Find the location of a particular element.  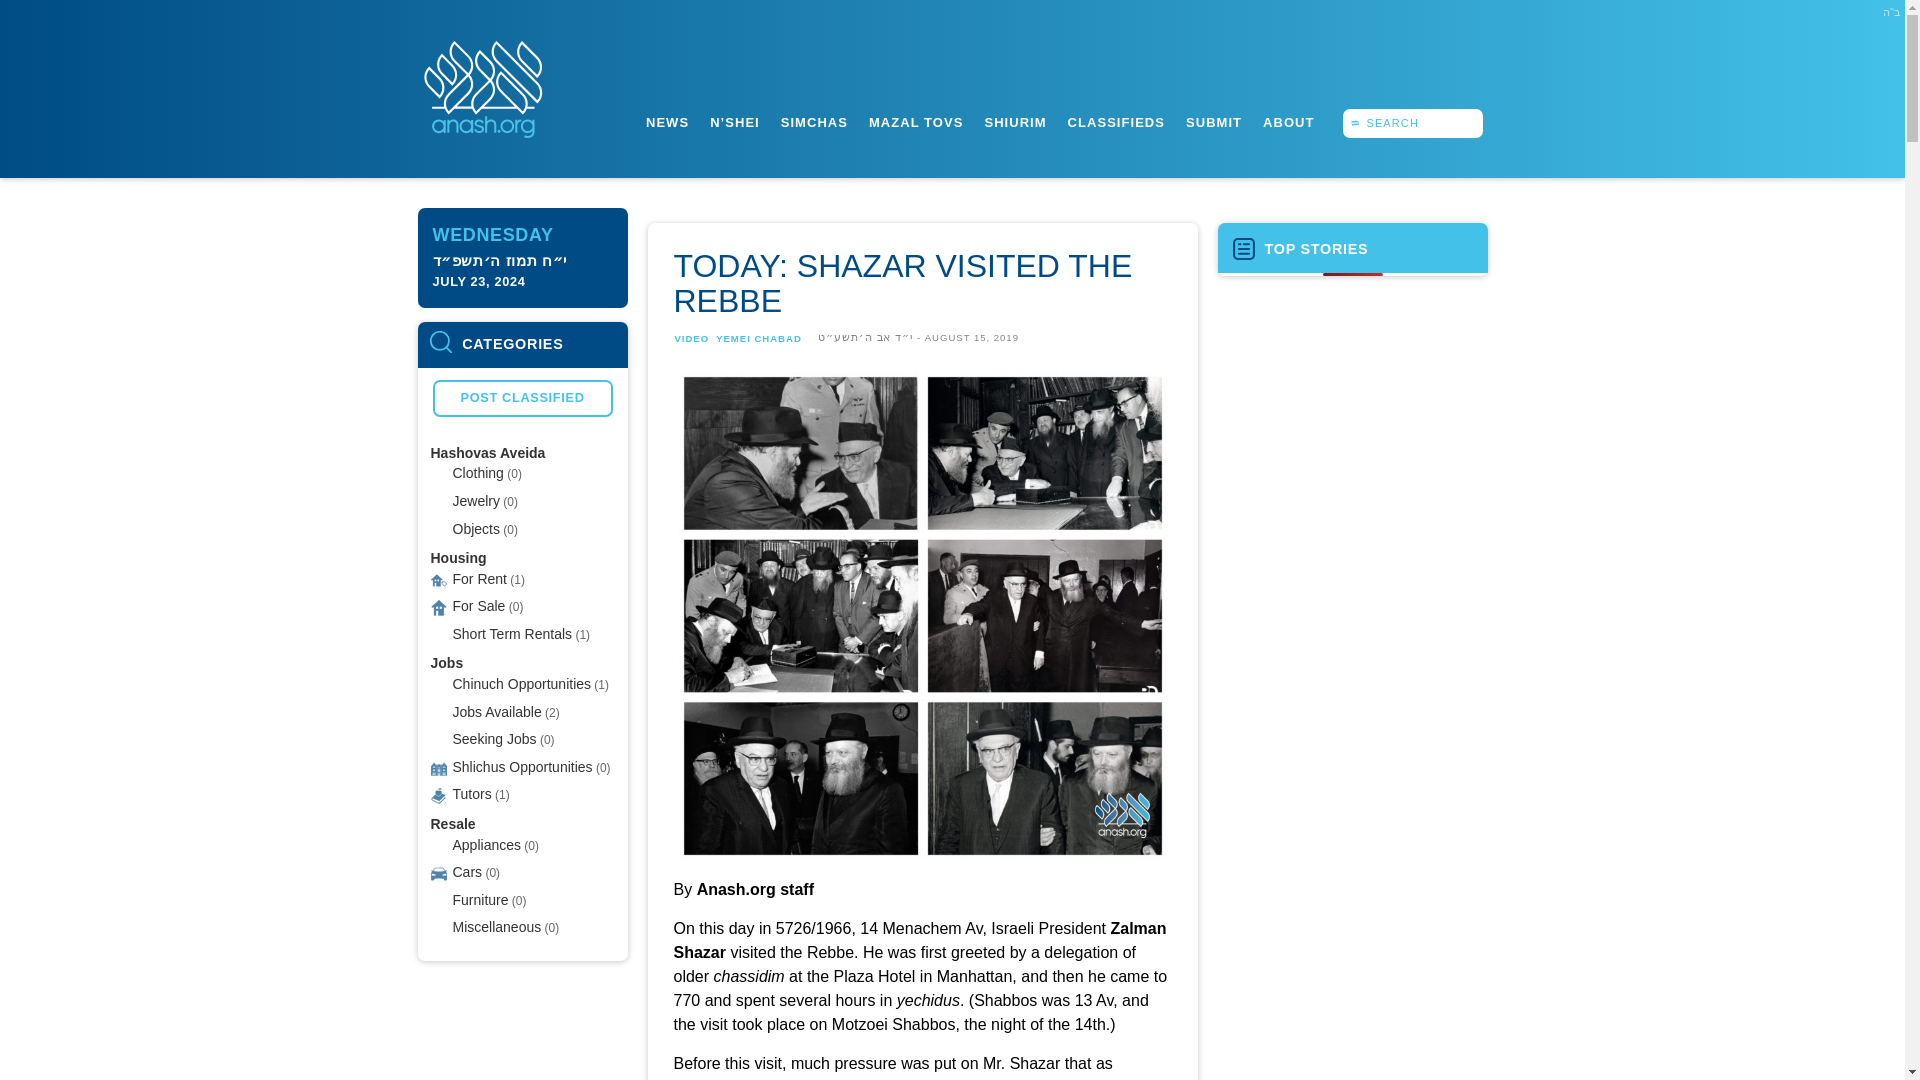

For Sale is located at coordinates (478, 606).